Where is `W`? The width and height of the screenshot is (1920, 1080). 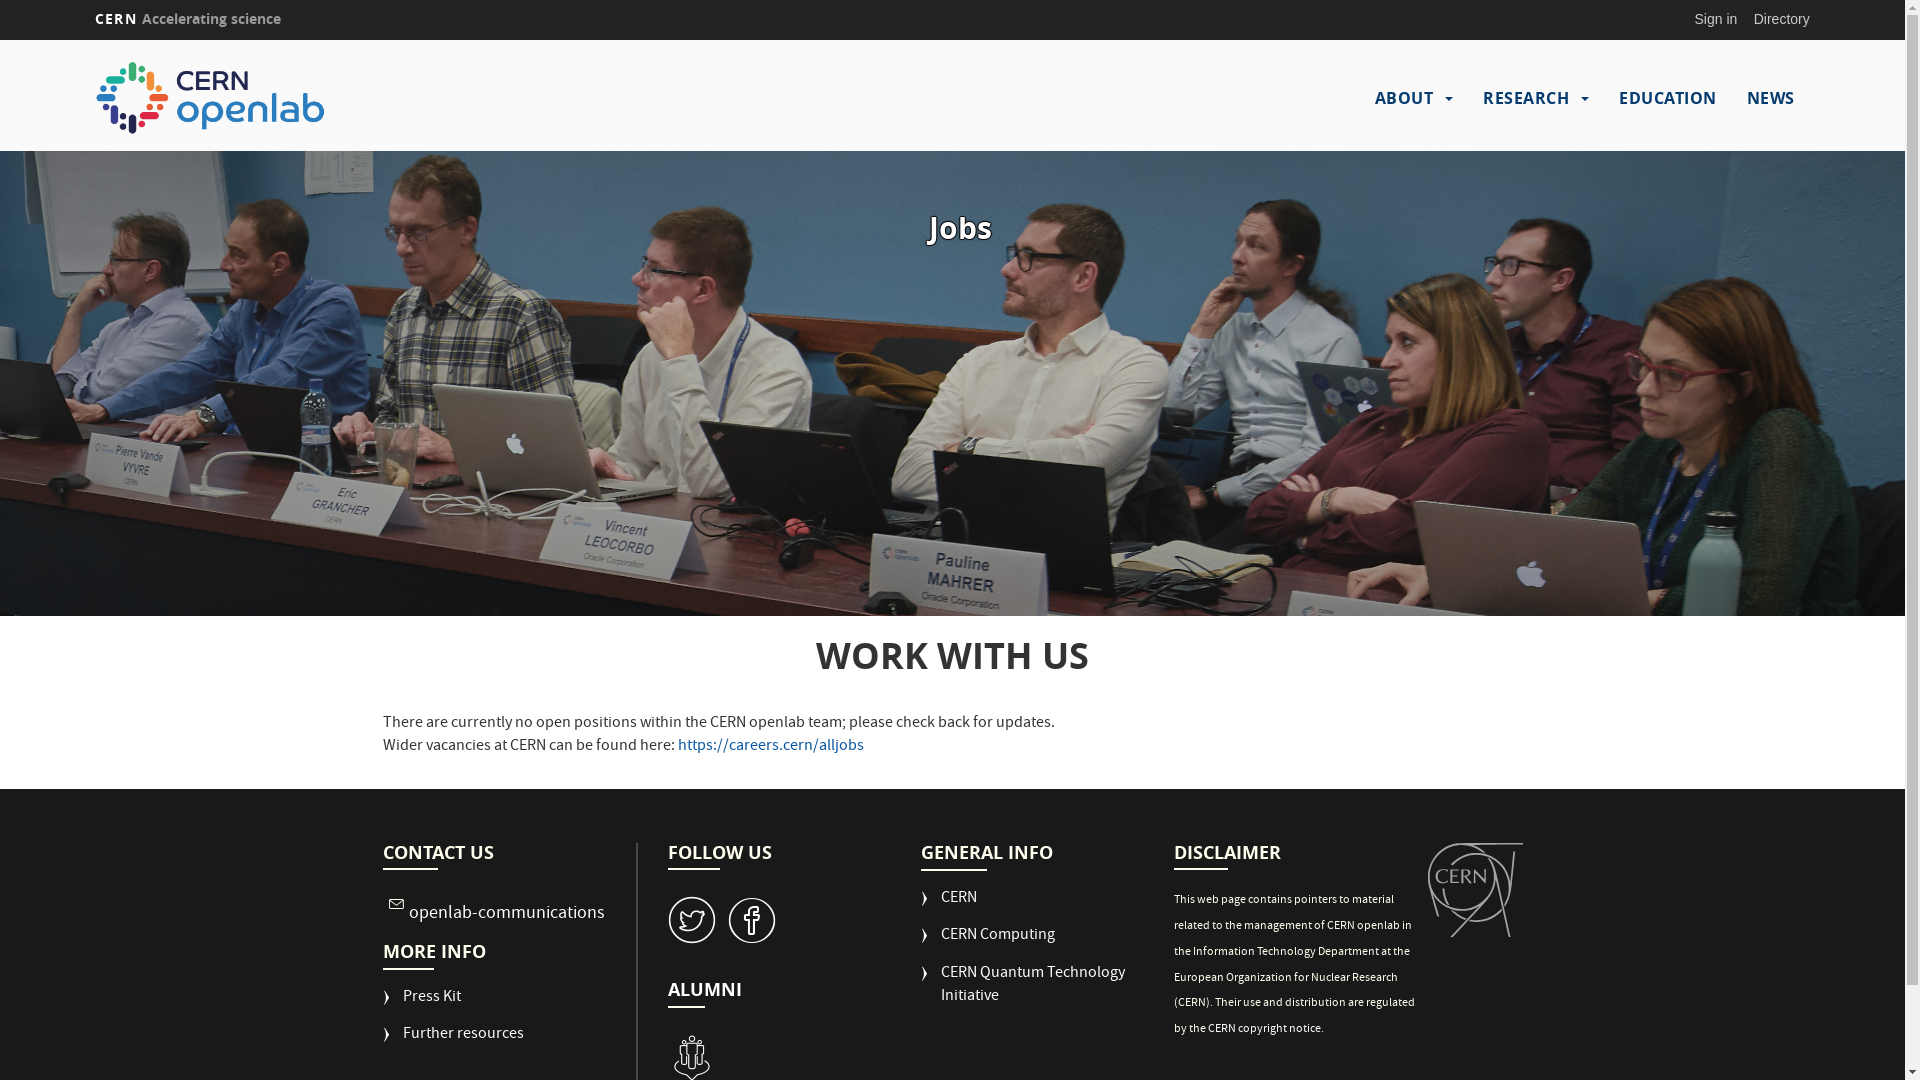
W is located at coordinates (692, 920).